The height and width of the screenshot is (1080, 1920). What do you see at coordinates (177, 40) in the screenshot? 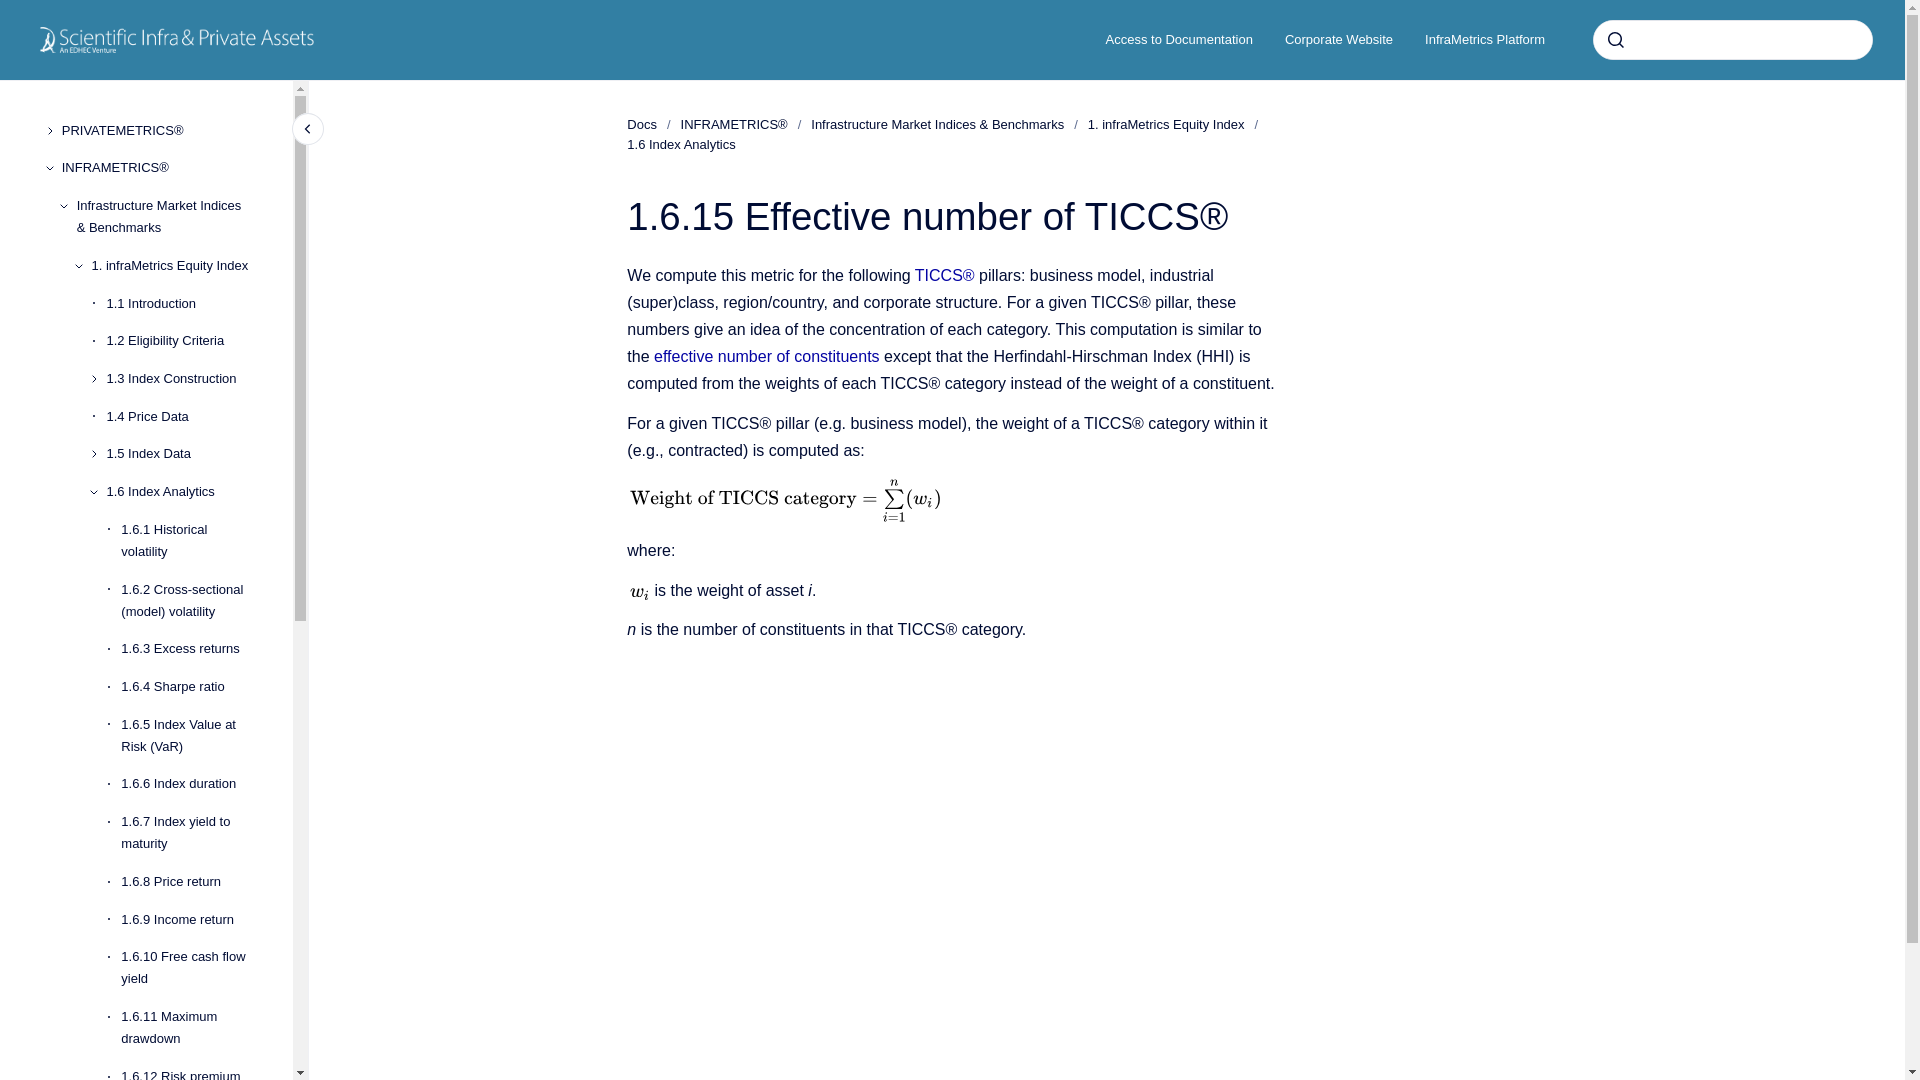
I see `Go to homepage` at bounding box center [177, 40].